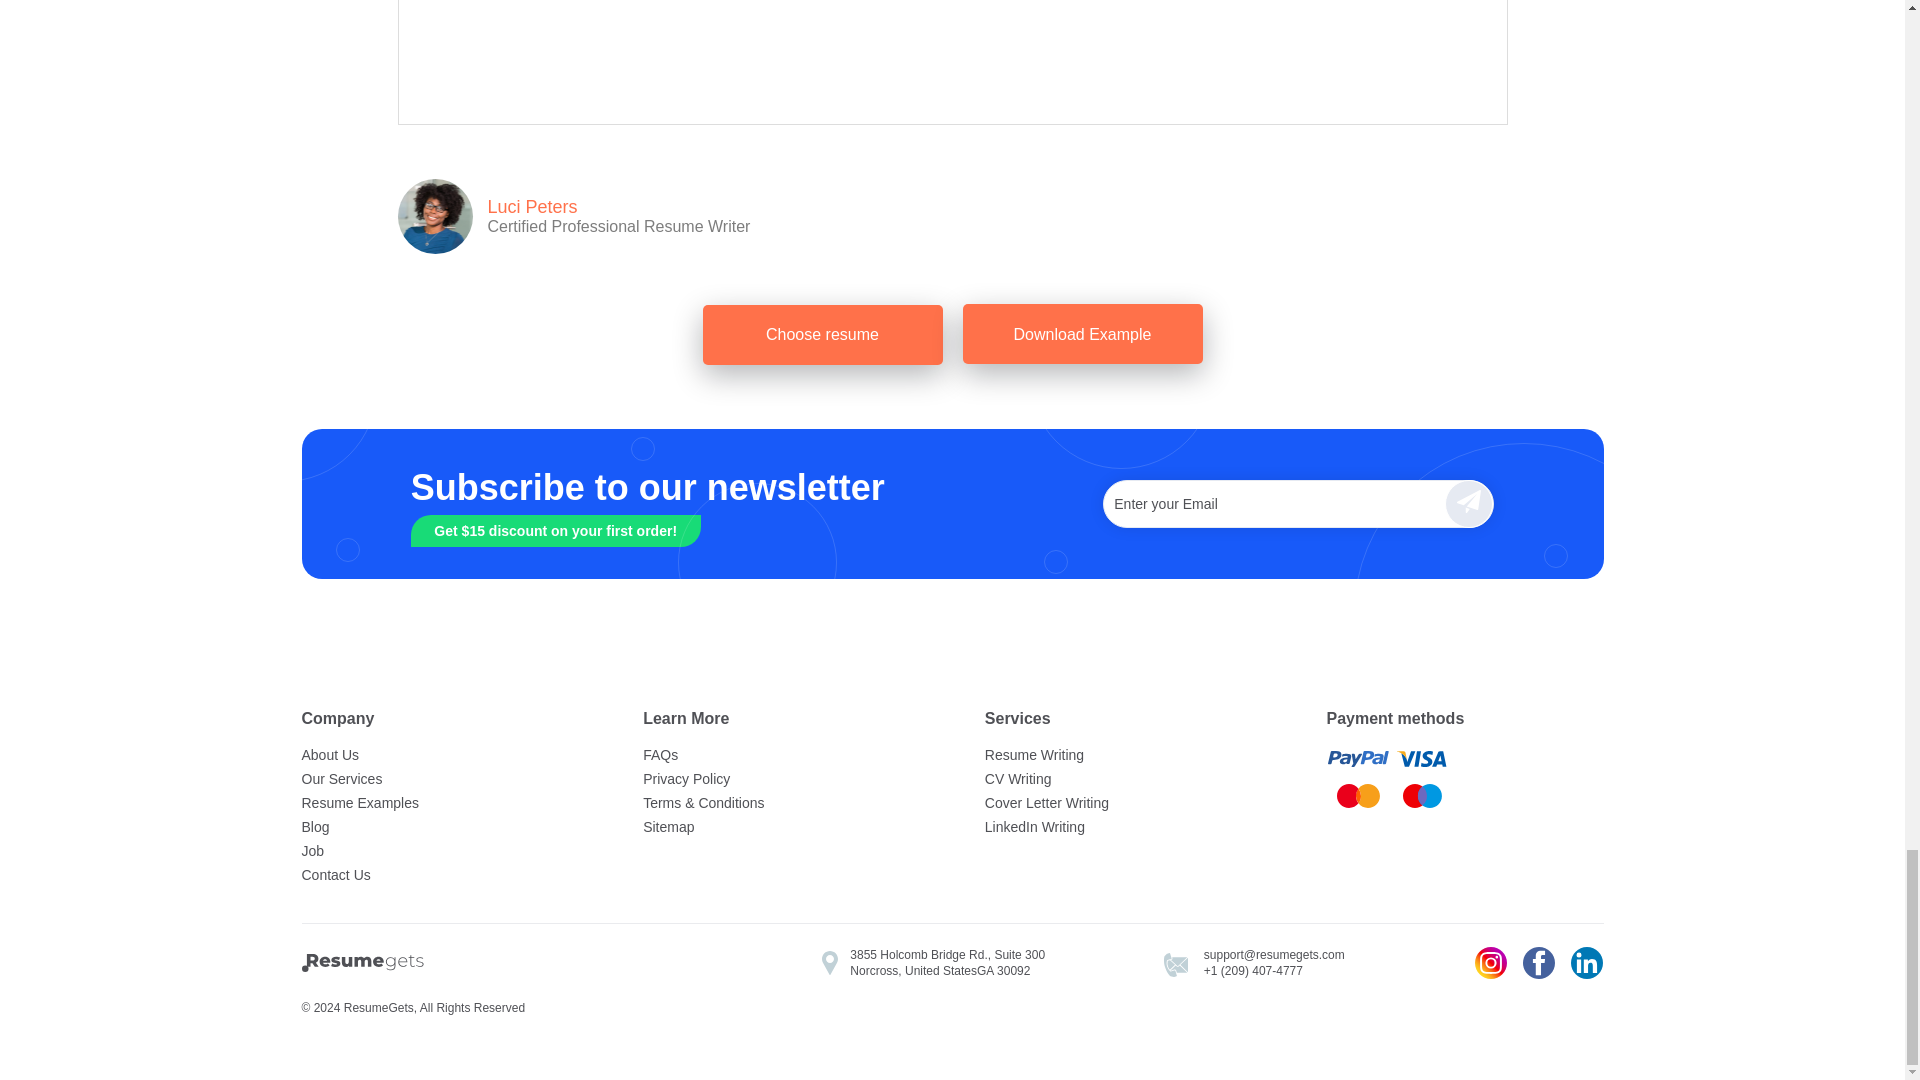  I want to click on Job, so click(440, 850).